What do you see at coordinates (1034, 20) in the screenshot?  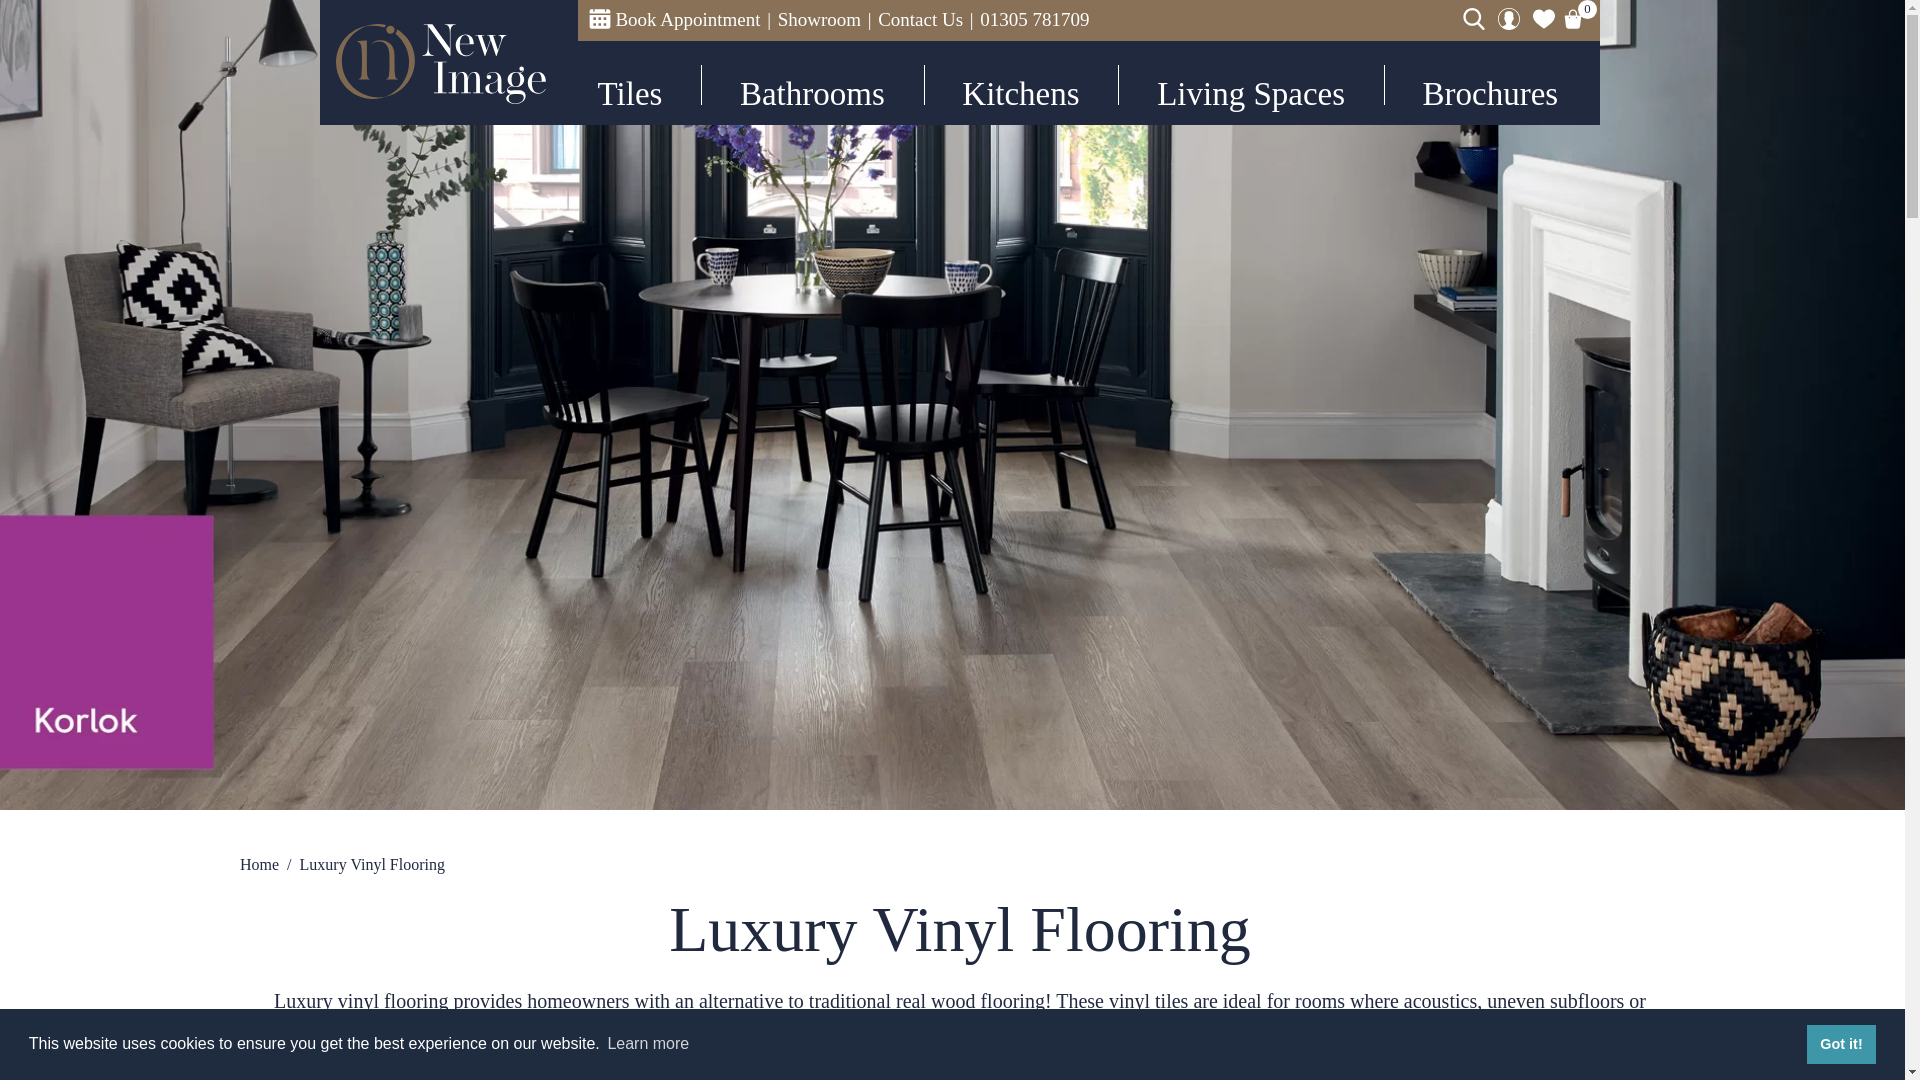 I see `01305 781709` at bounding box center [1034, 20].